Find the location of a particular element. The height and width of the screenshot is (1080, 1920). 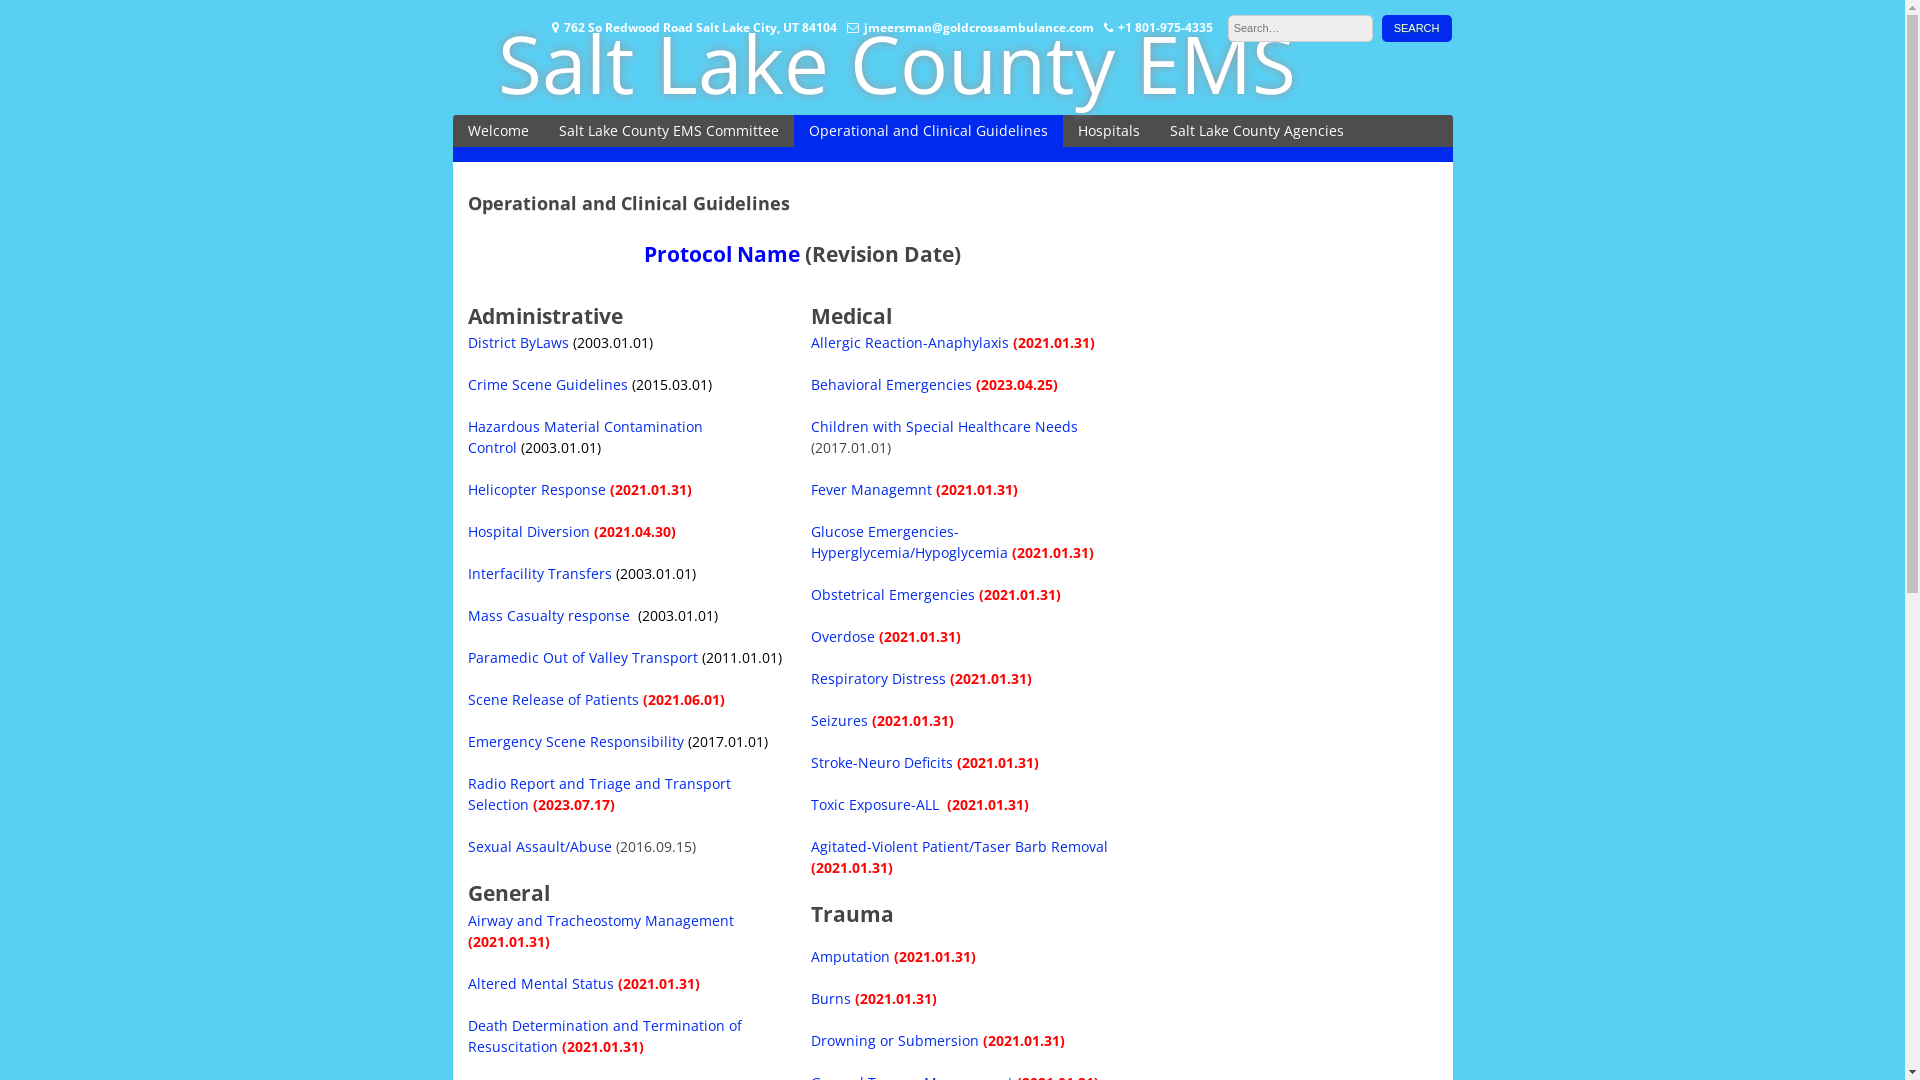

Salt Lake County EMS Committee is located at coordinates (669, 131).